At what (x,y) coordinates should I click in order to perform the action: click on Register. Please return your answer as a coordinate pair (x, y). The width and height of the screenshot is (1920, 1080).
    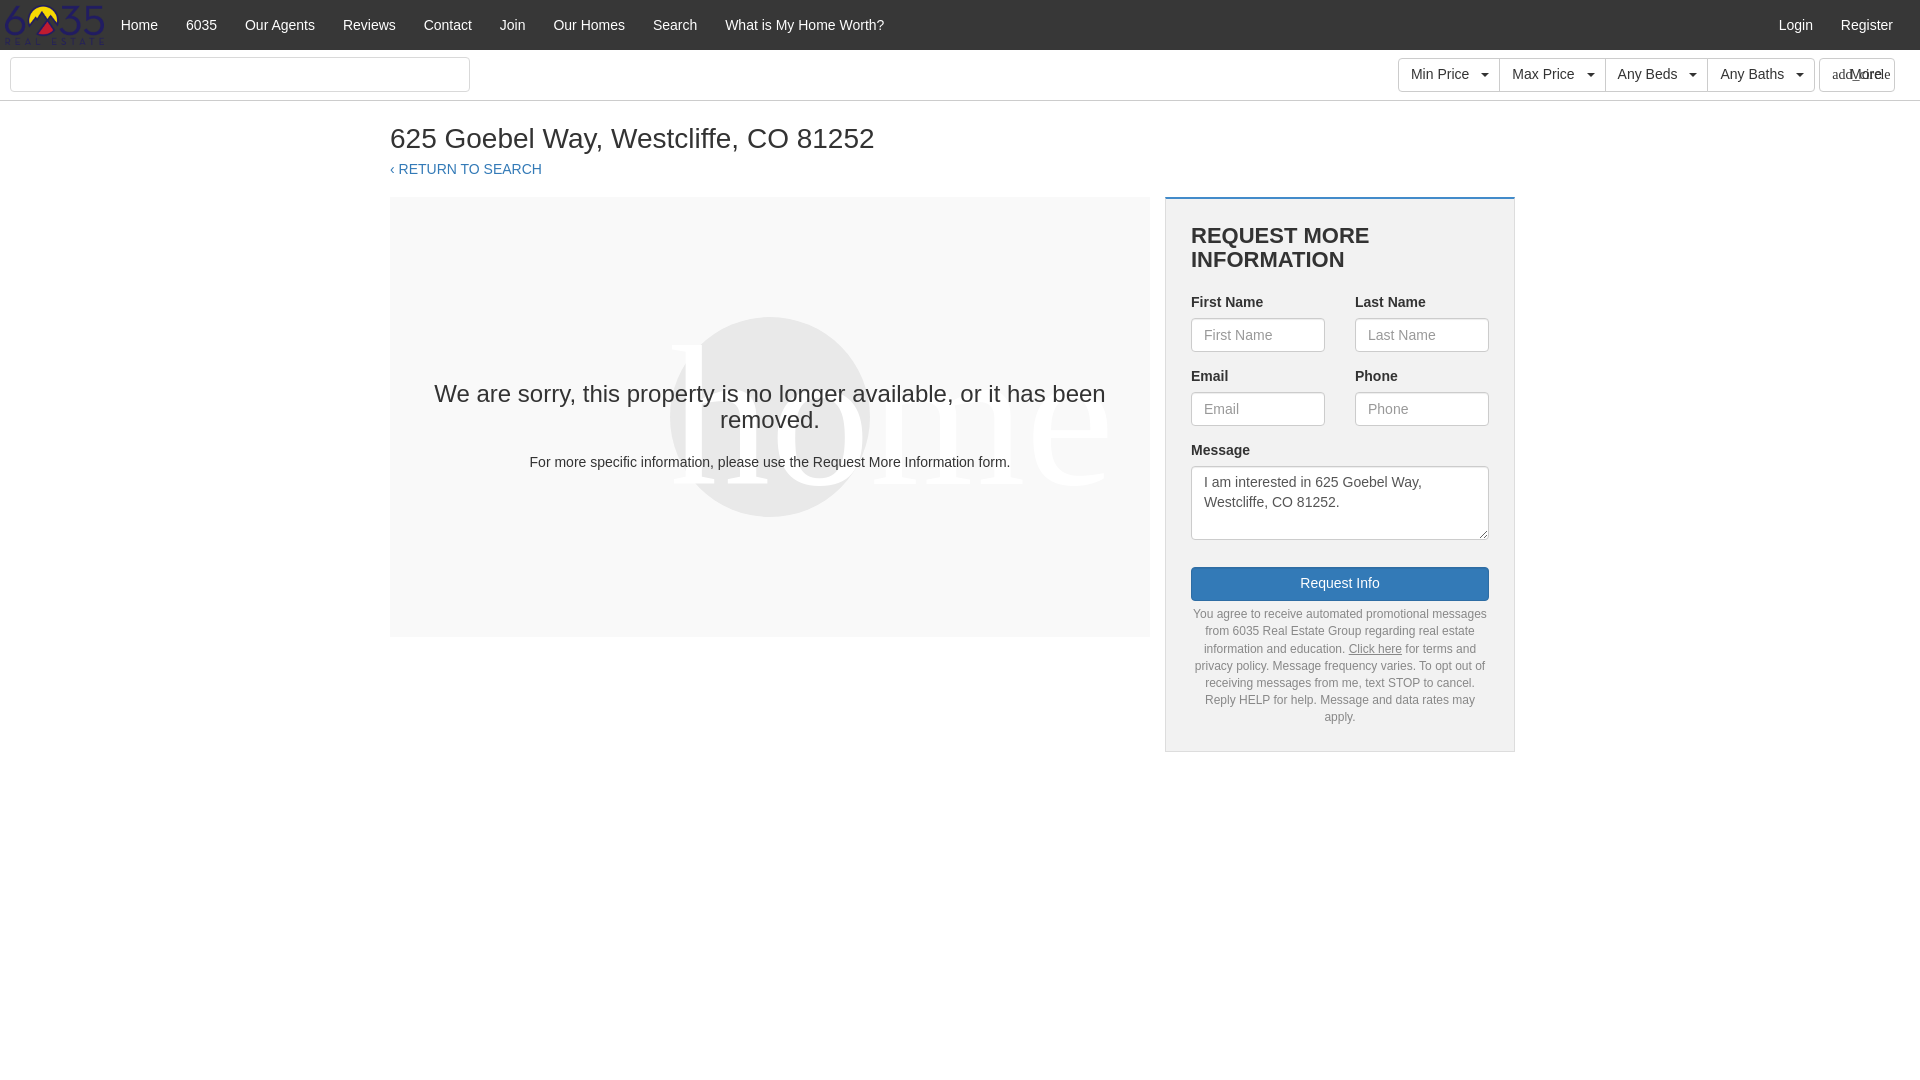
    Looking at the image, I should click on (1866, 24).